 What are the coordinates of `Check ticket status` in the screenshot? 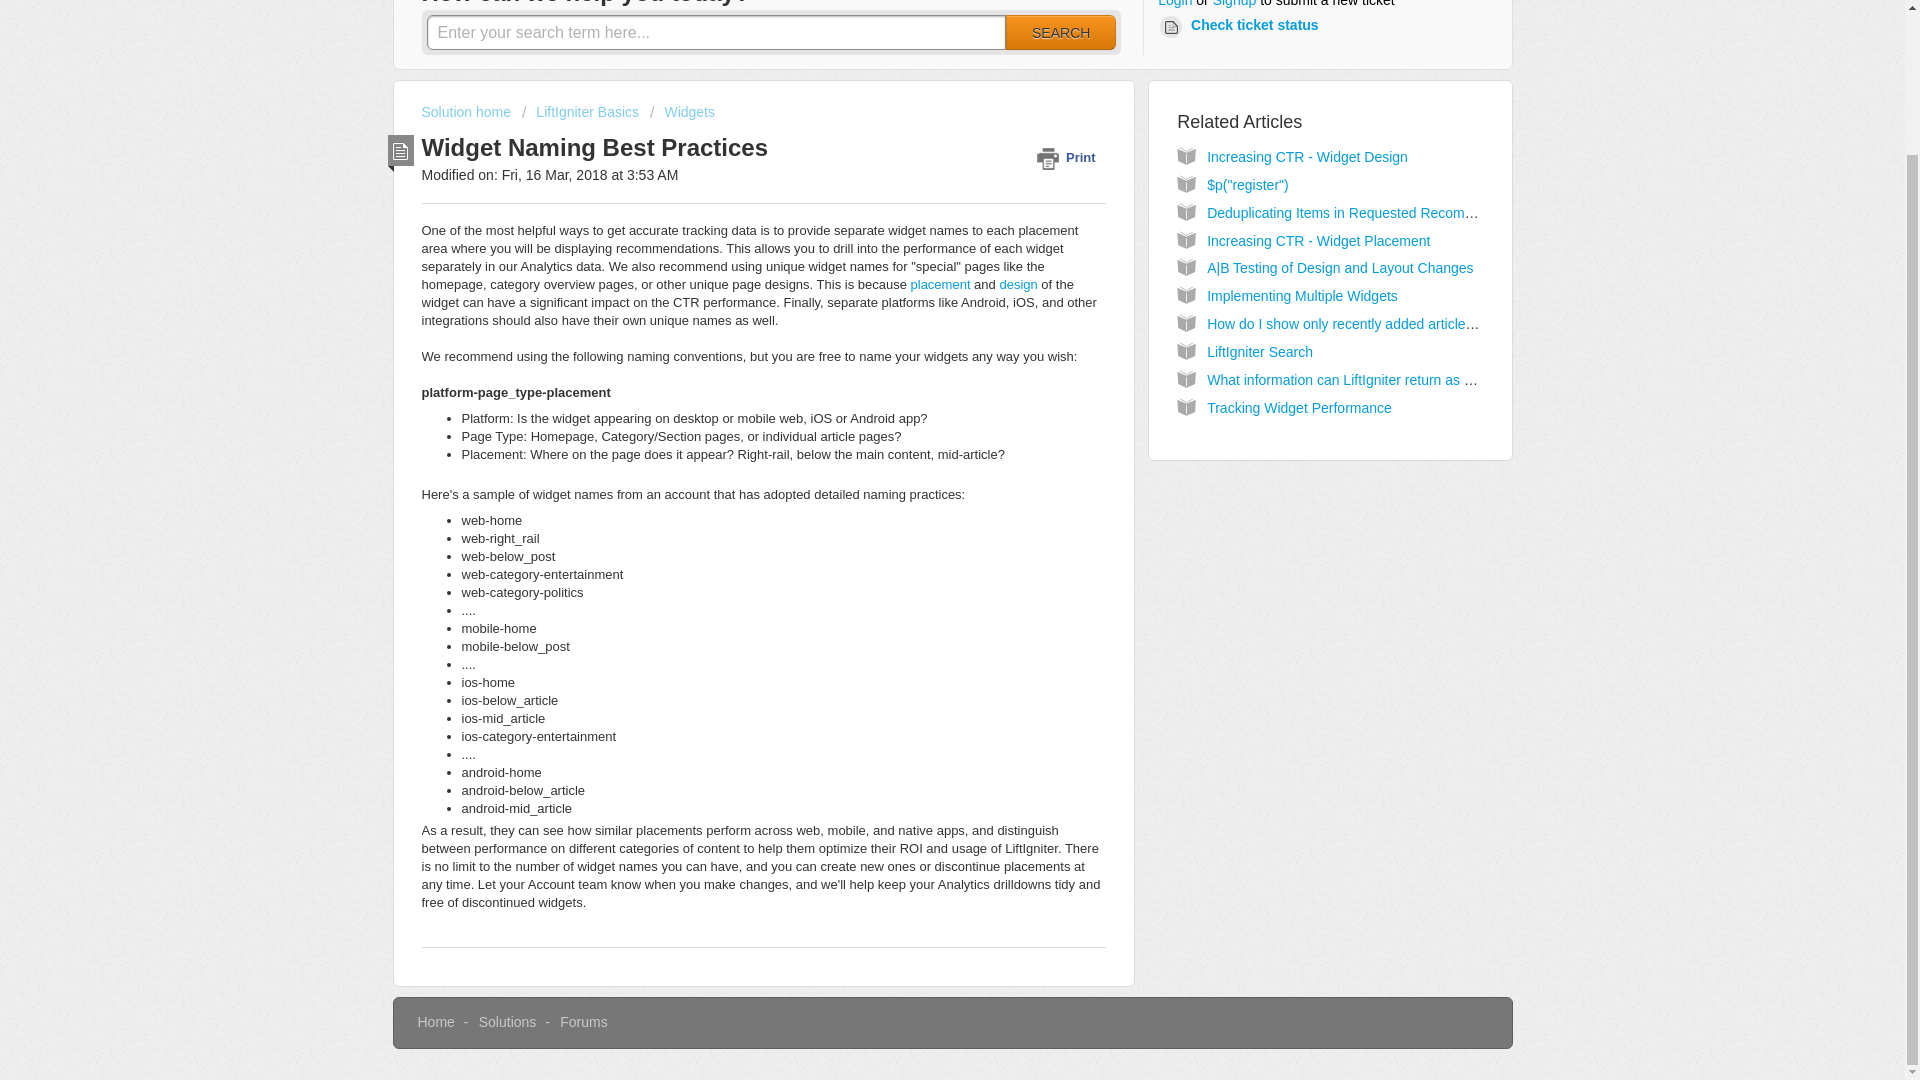 It's located at (1242, 26).